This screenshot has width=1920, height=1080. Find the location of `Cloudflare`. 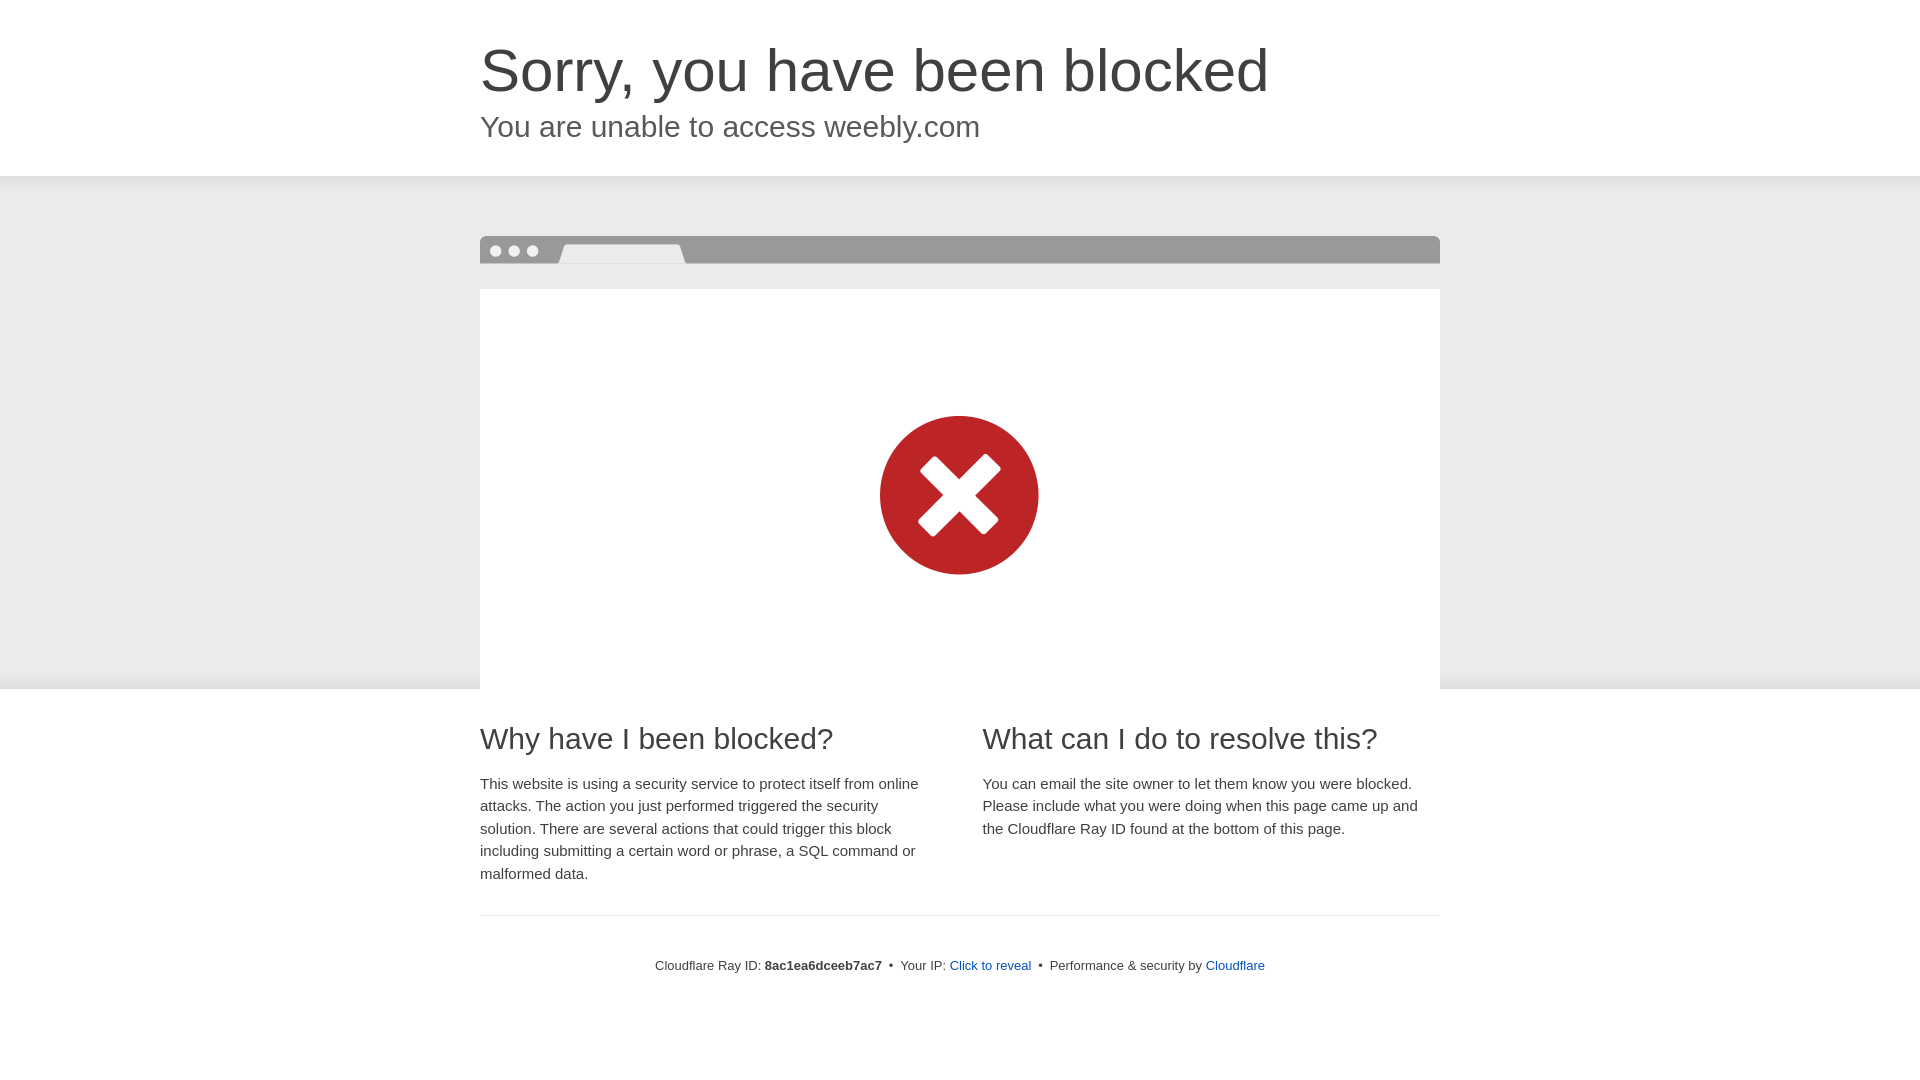

Cloudflare is located at coordinates (1235, 965).